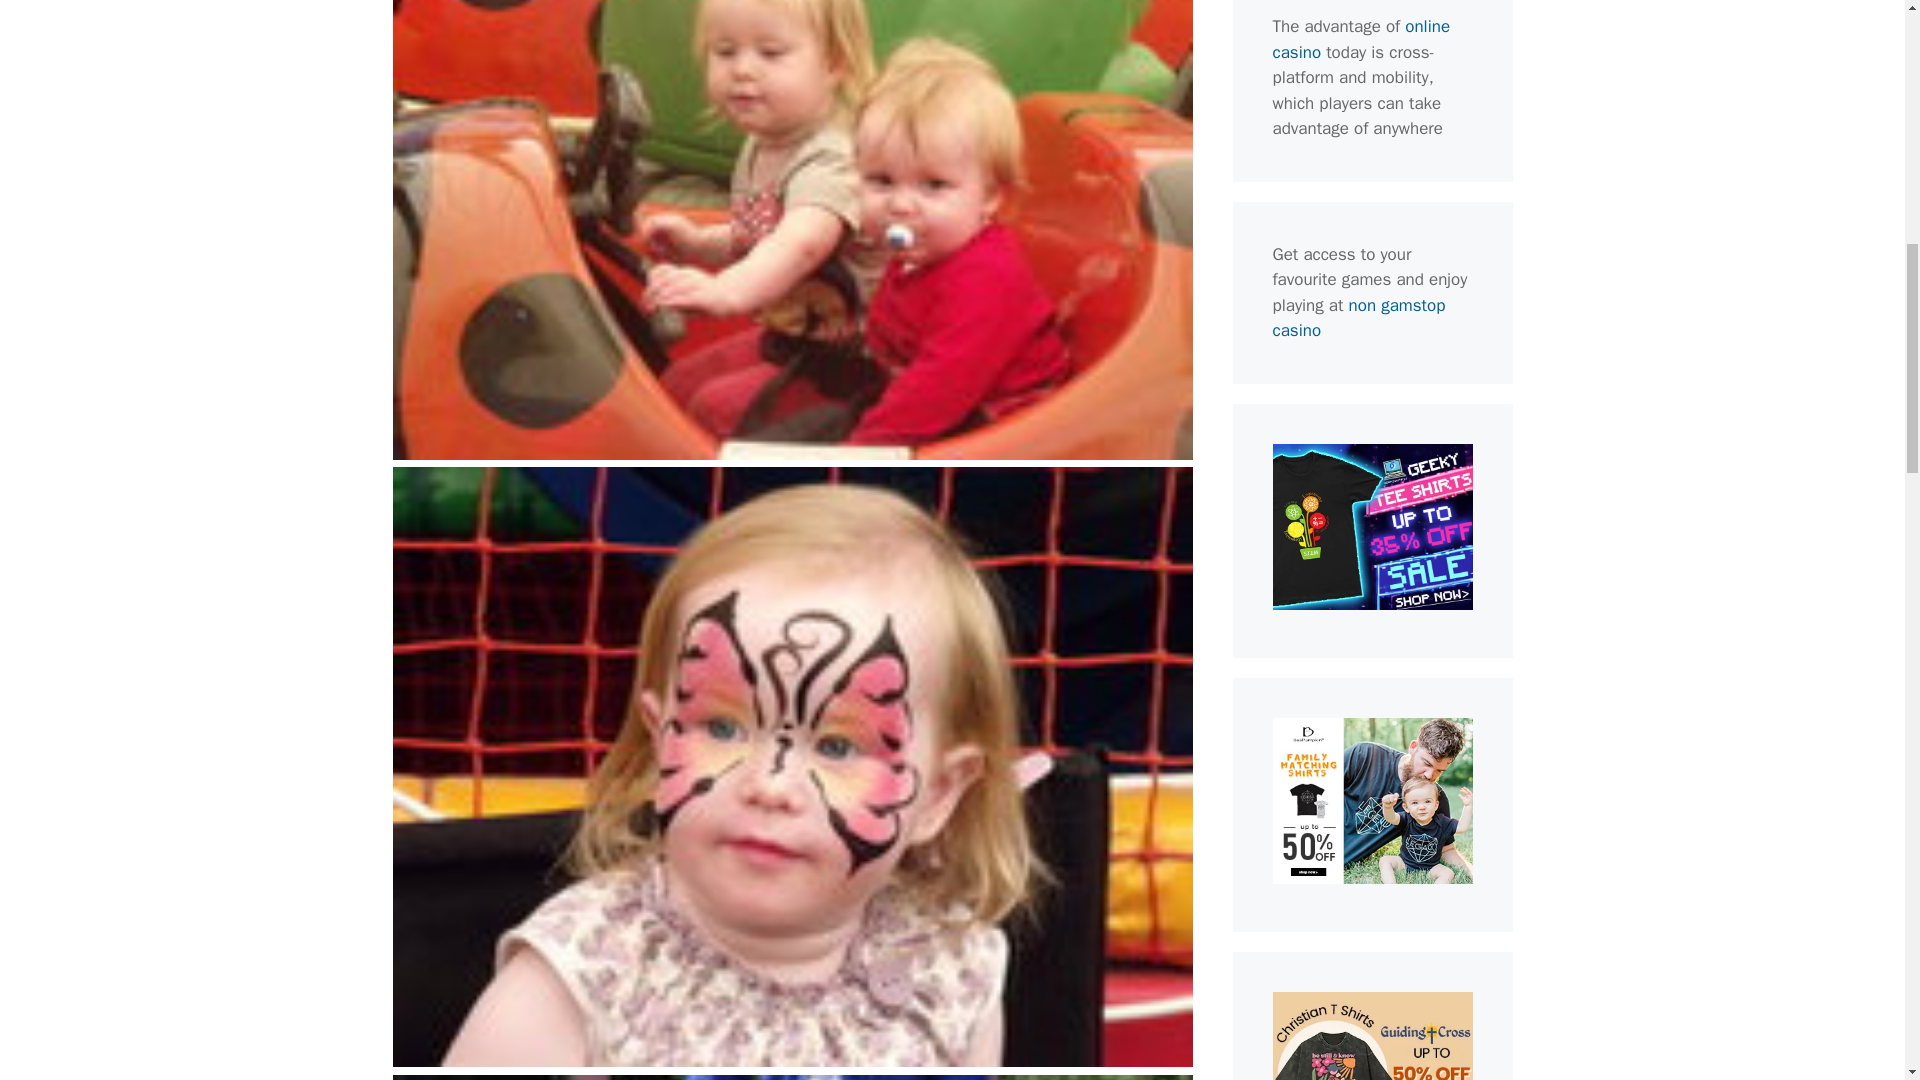 This screenshot has height=1080, width=1920. What do you see at coordinates (1372, 604) in the screenshot?
I see `geek t shirt` at bounding box center [1372, 604].